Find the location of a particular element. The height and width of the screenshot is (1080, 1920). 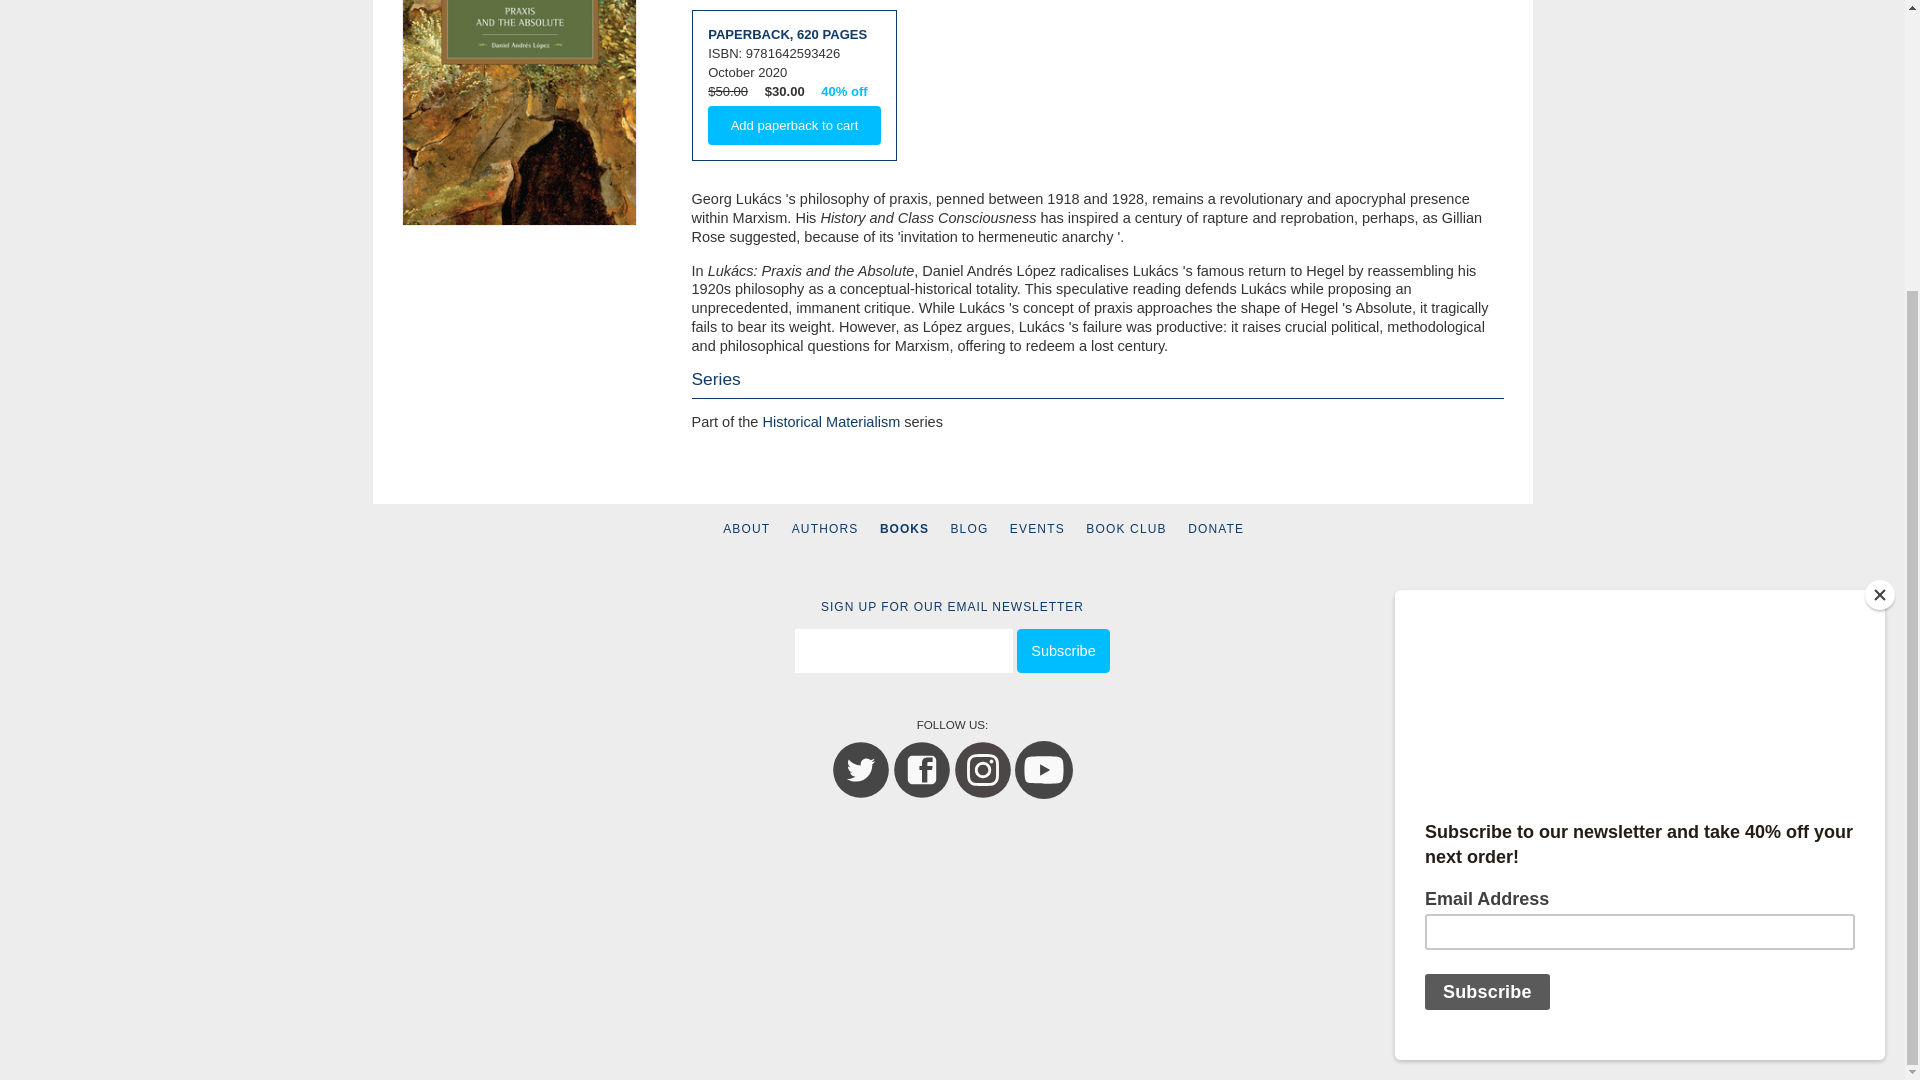

Add paperback to cart is located at coordinates (794, 124).